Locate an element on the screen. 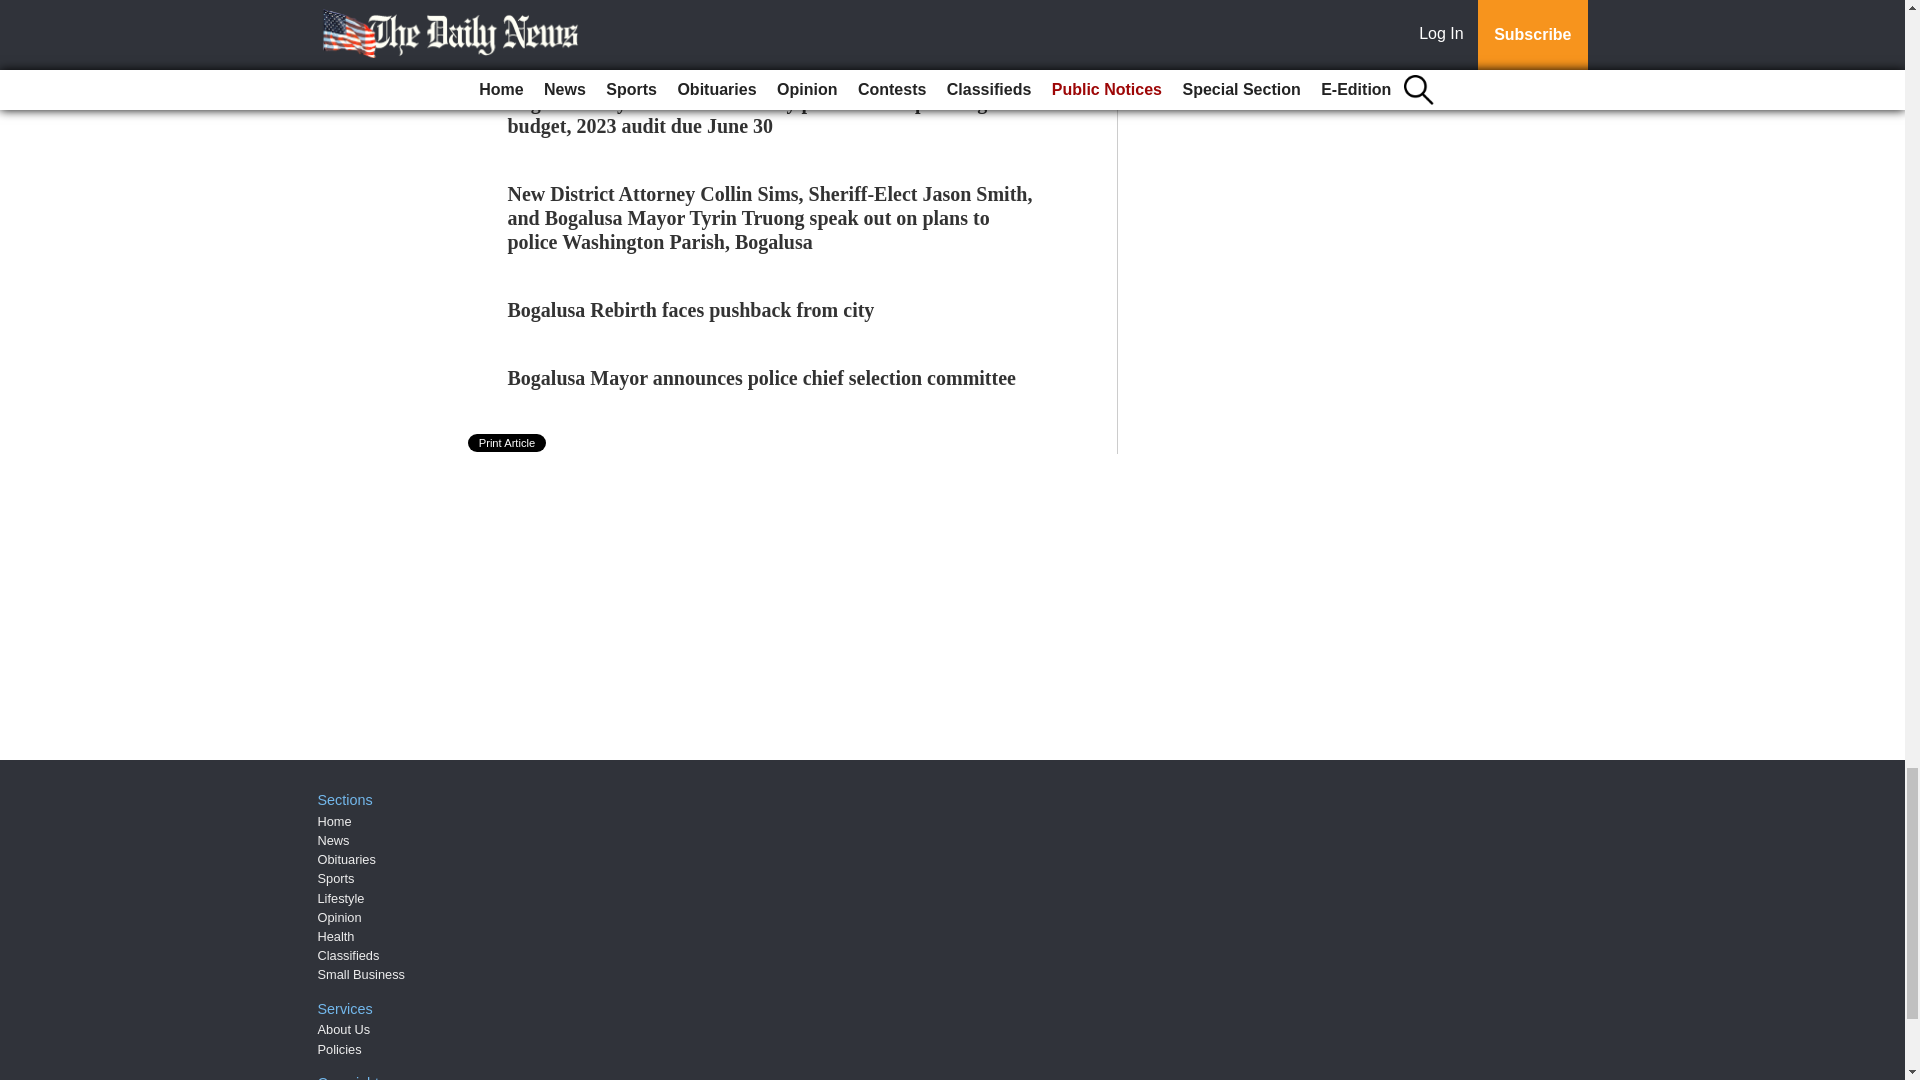 This screenshot has width=1920, height=1080. Lifestyle is located at coordinates (341, 898).